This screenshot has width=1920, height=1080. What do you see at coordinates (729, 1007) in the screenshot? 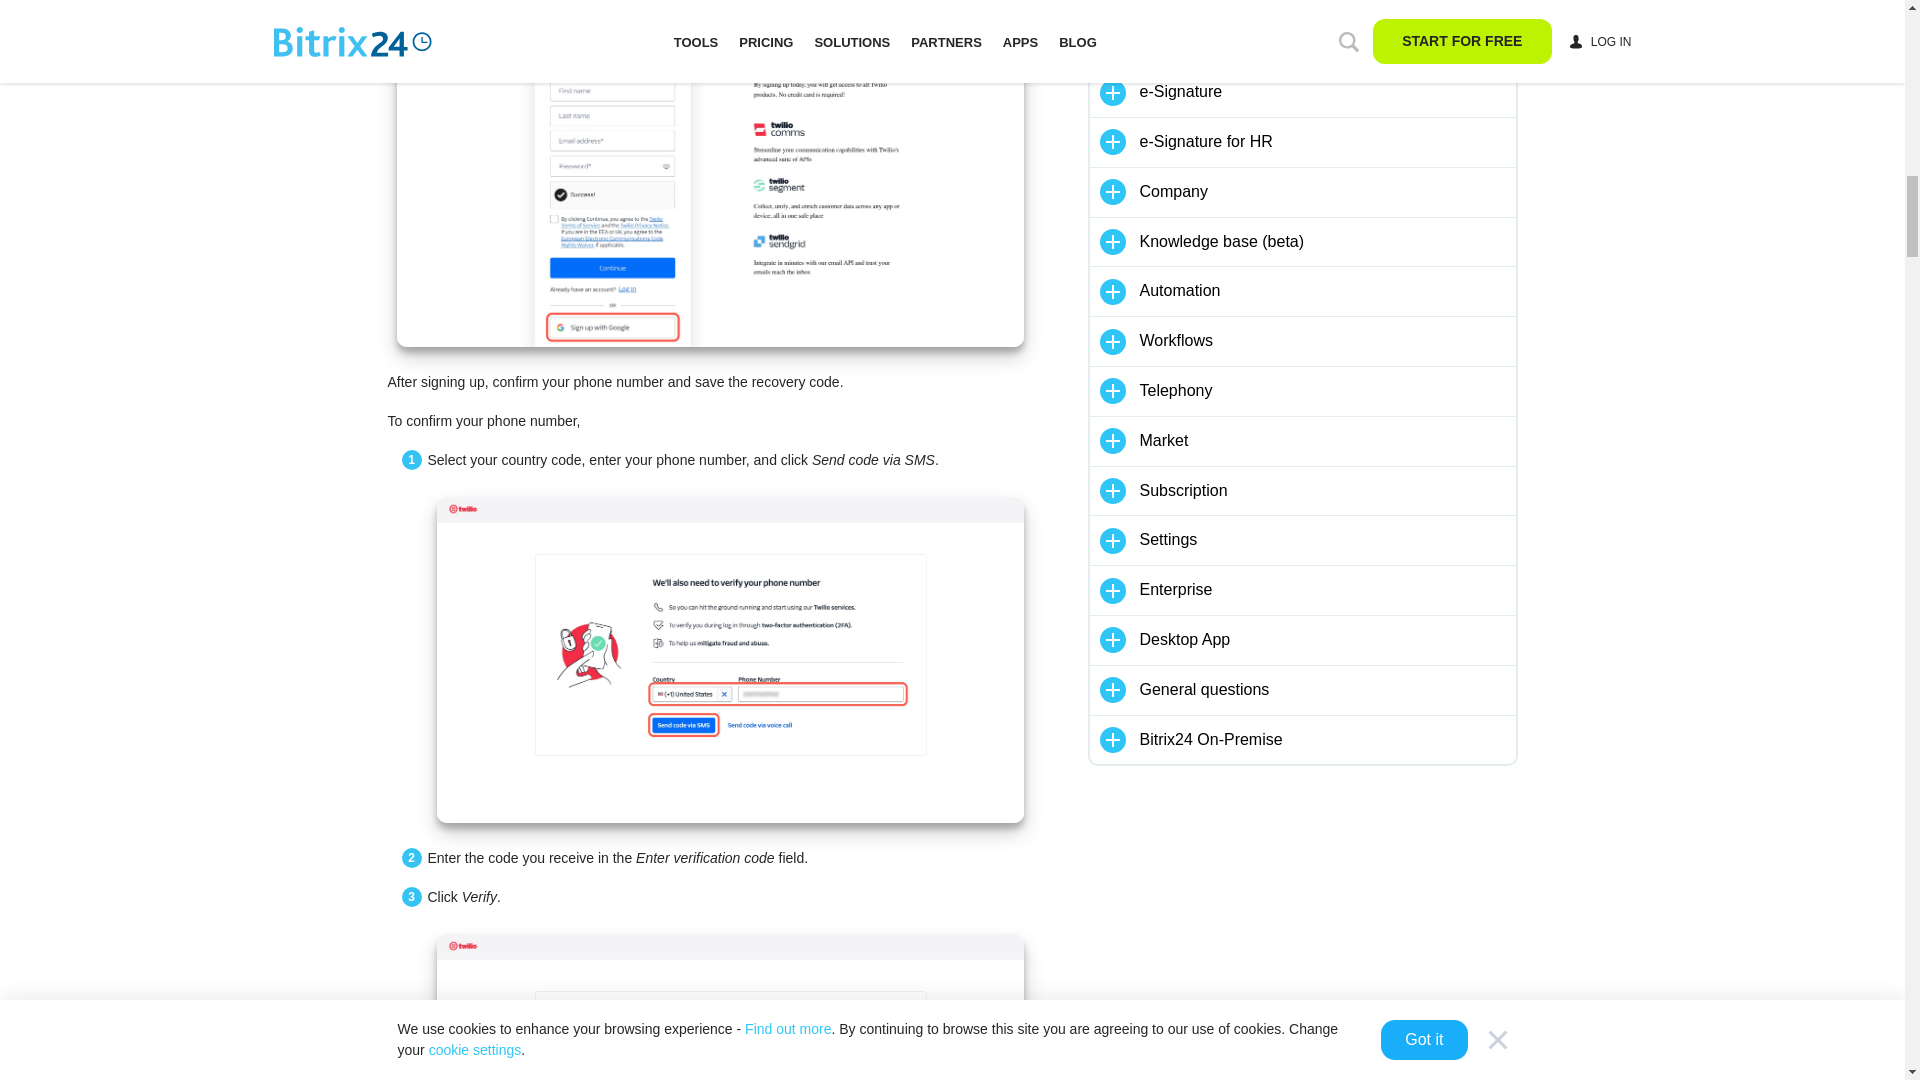
I see `Verify` at bounding box center [729, 1007].